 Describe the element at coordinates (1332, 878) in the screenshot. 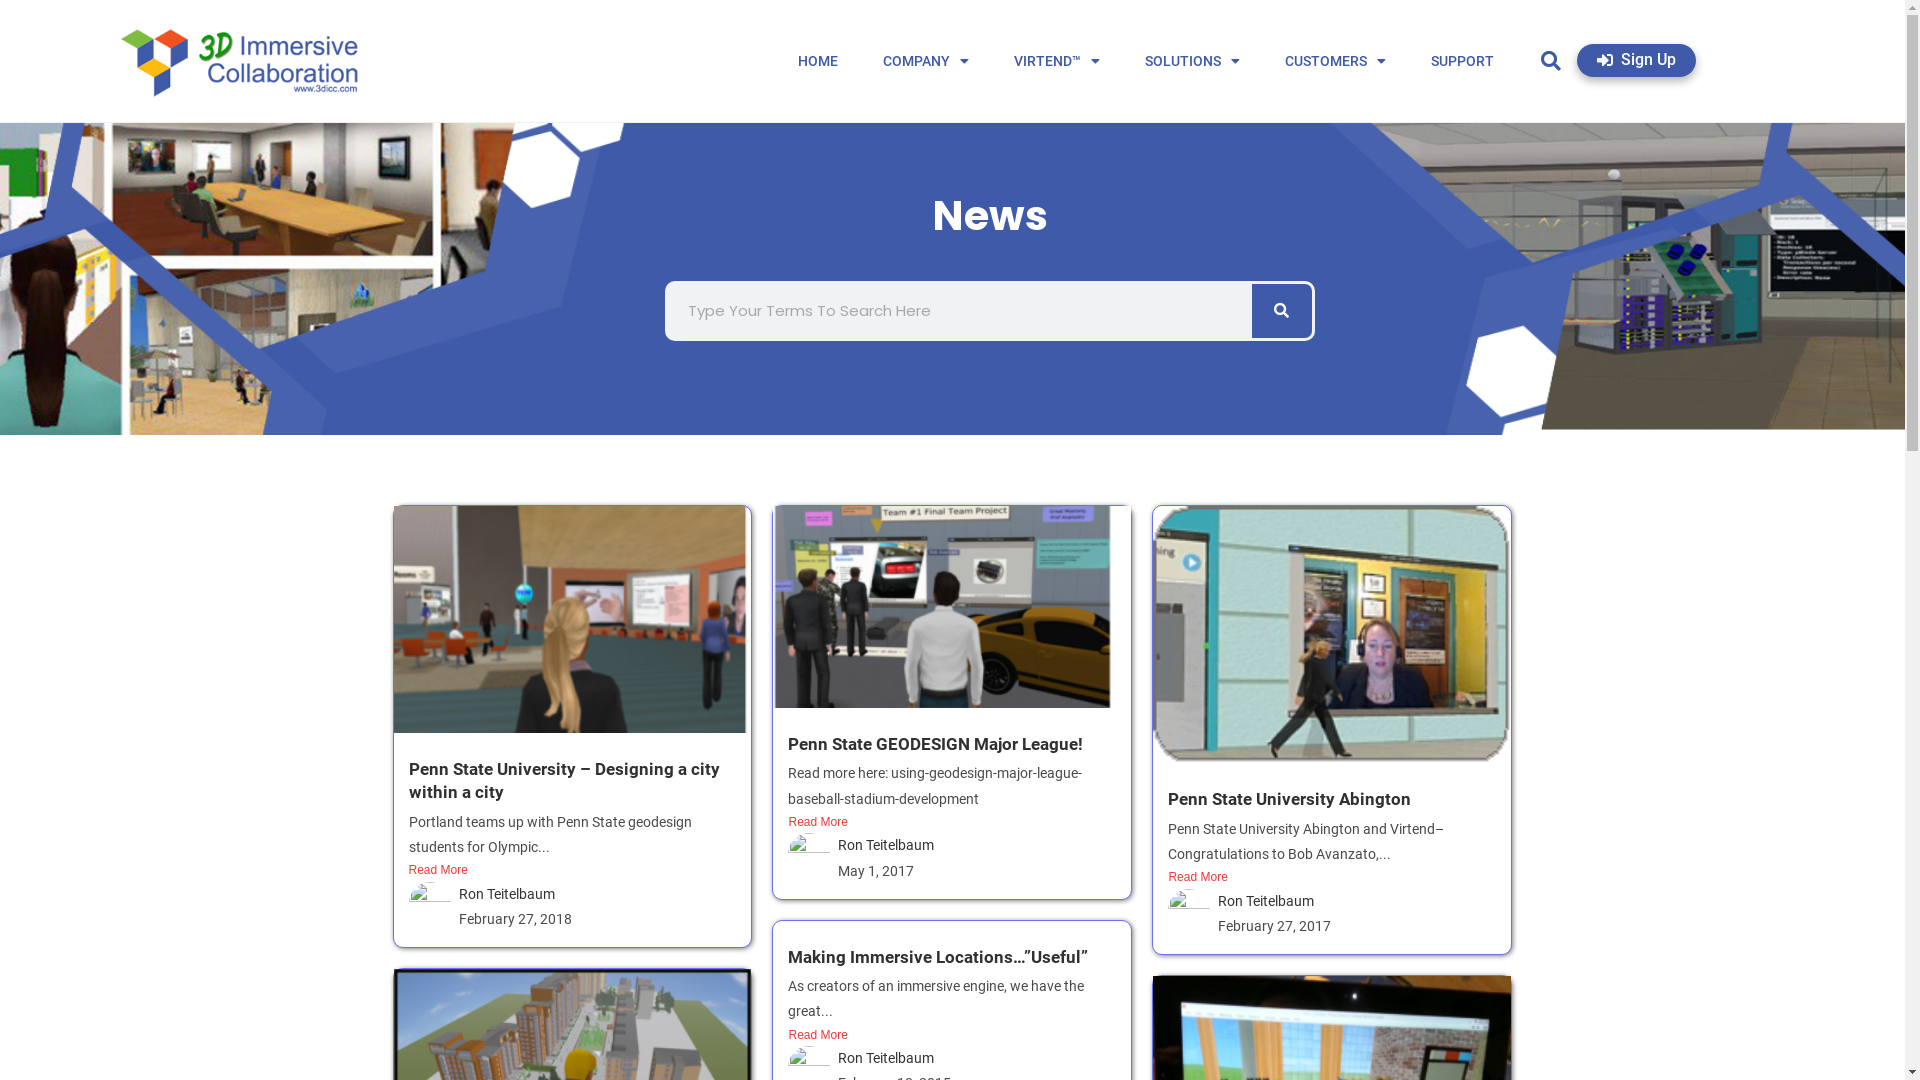

I see `Read More` at that location.